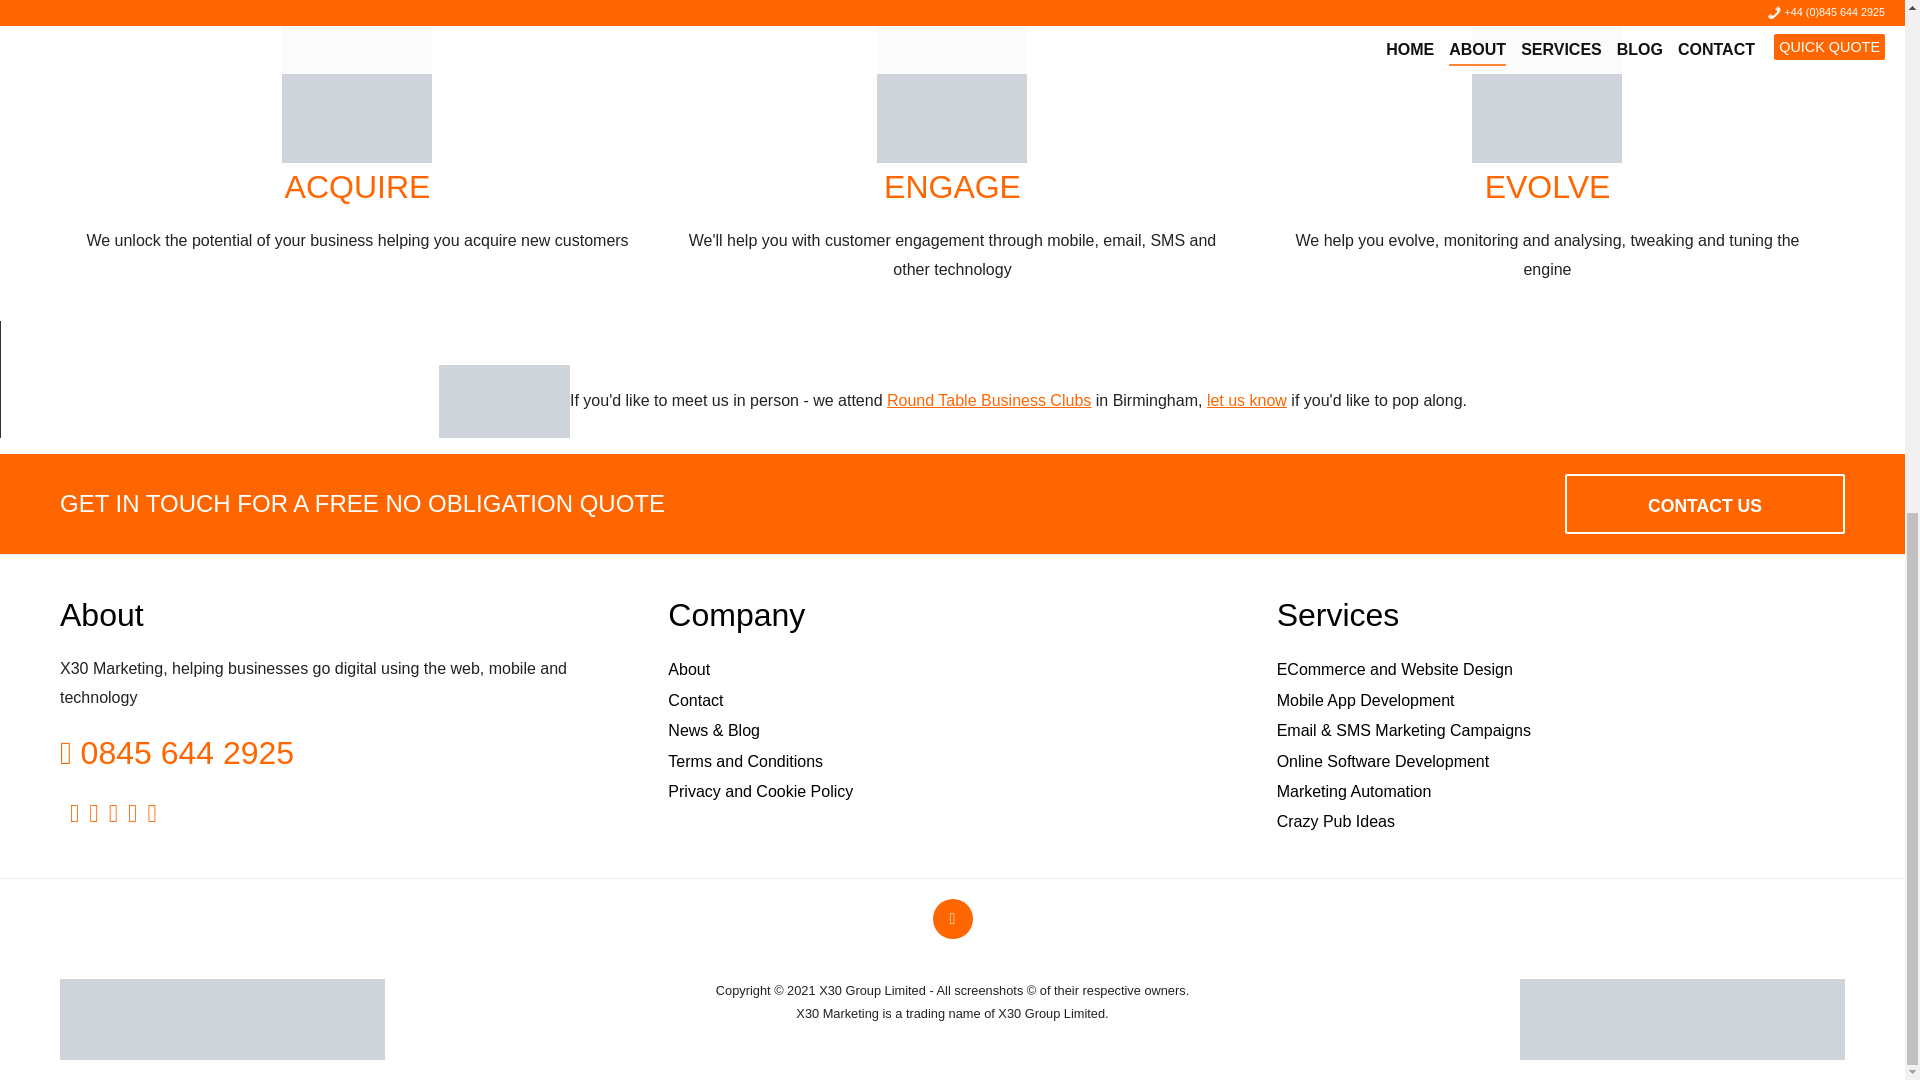 The width and height of the screenshot is (1920, 1080). I want to click on Marketing Automation, so click(1354, 792).